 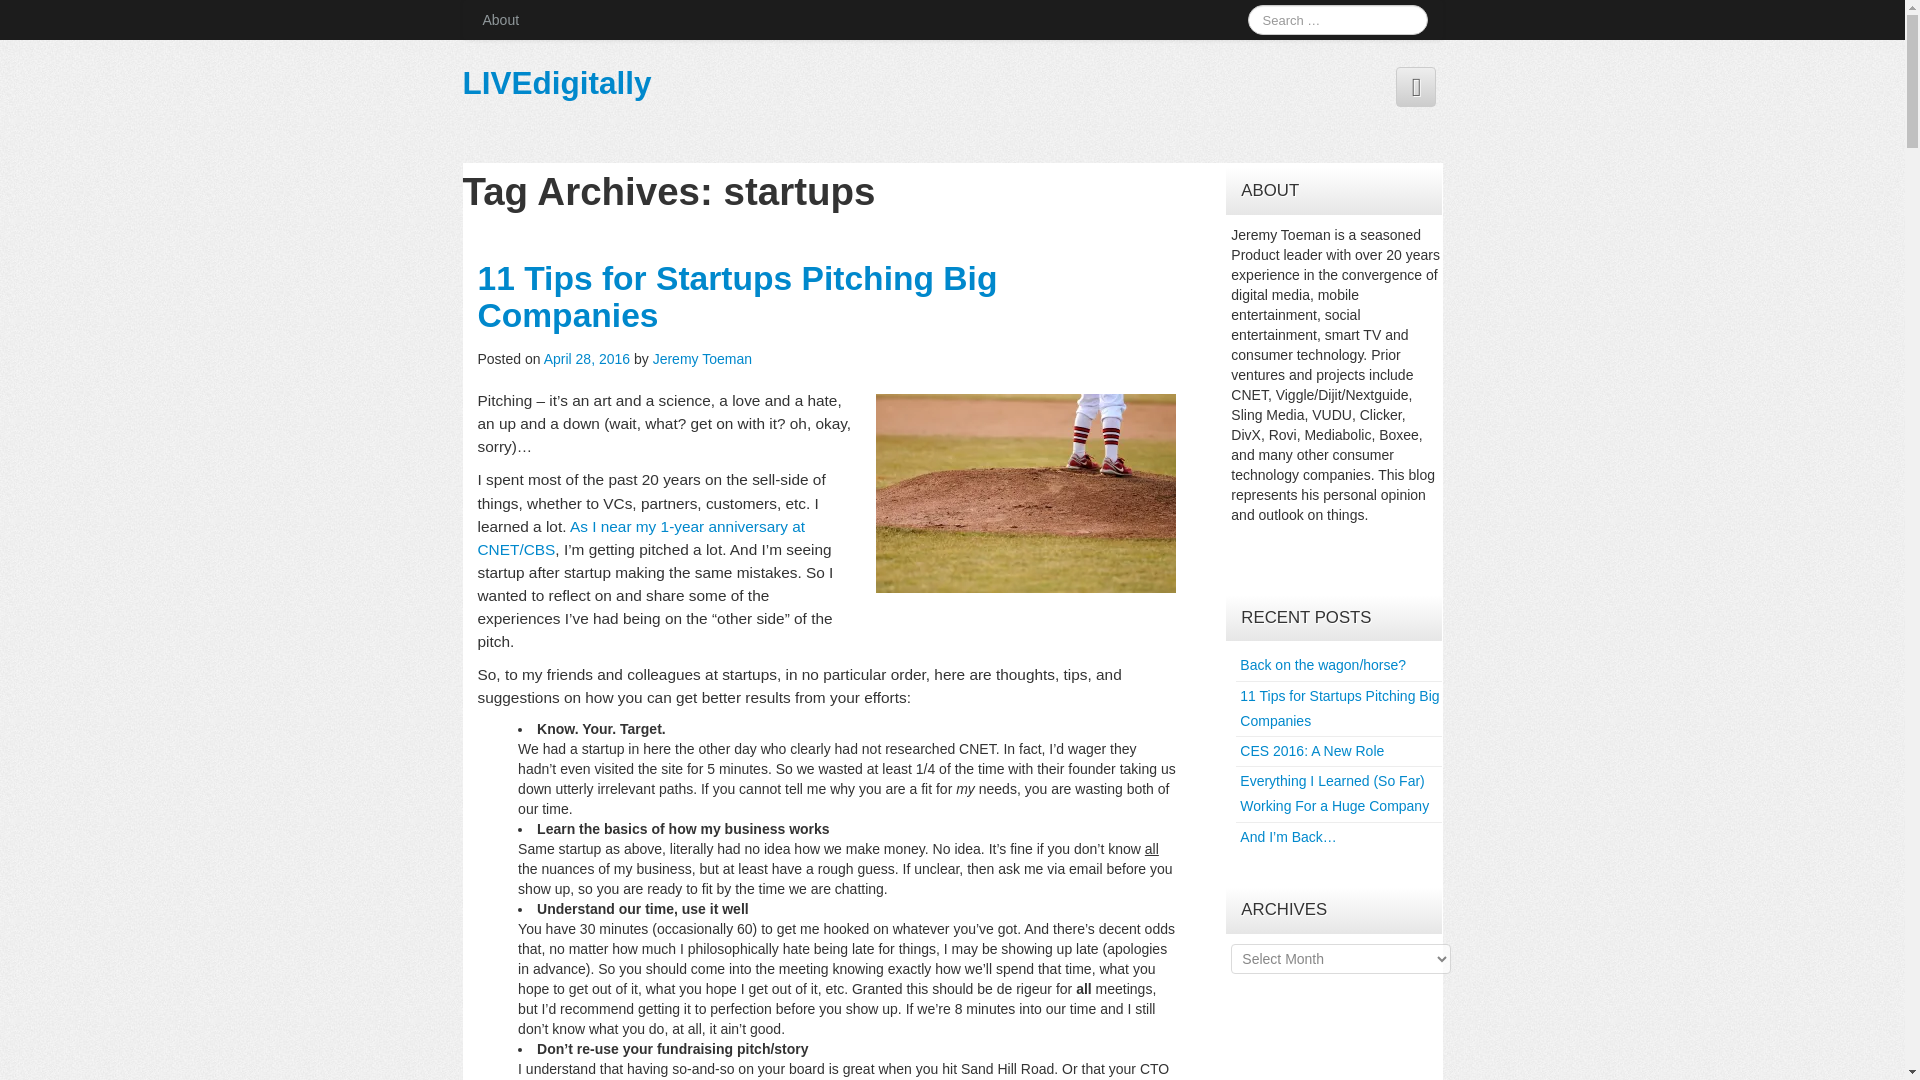 What do you see at coordinates (556, 82) in the screenshot?
I see `LIVEdigitally` at bounding box center [556, 82].